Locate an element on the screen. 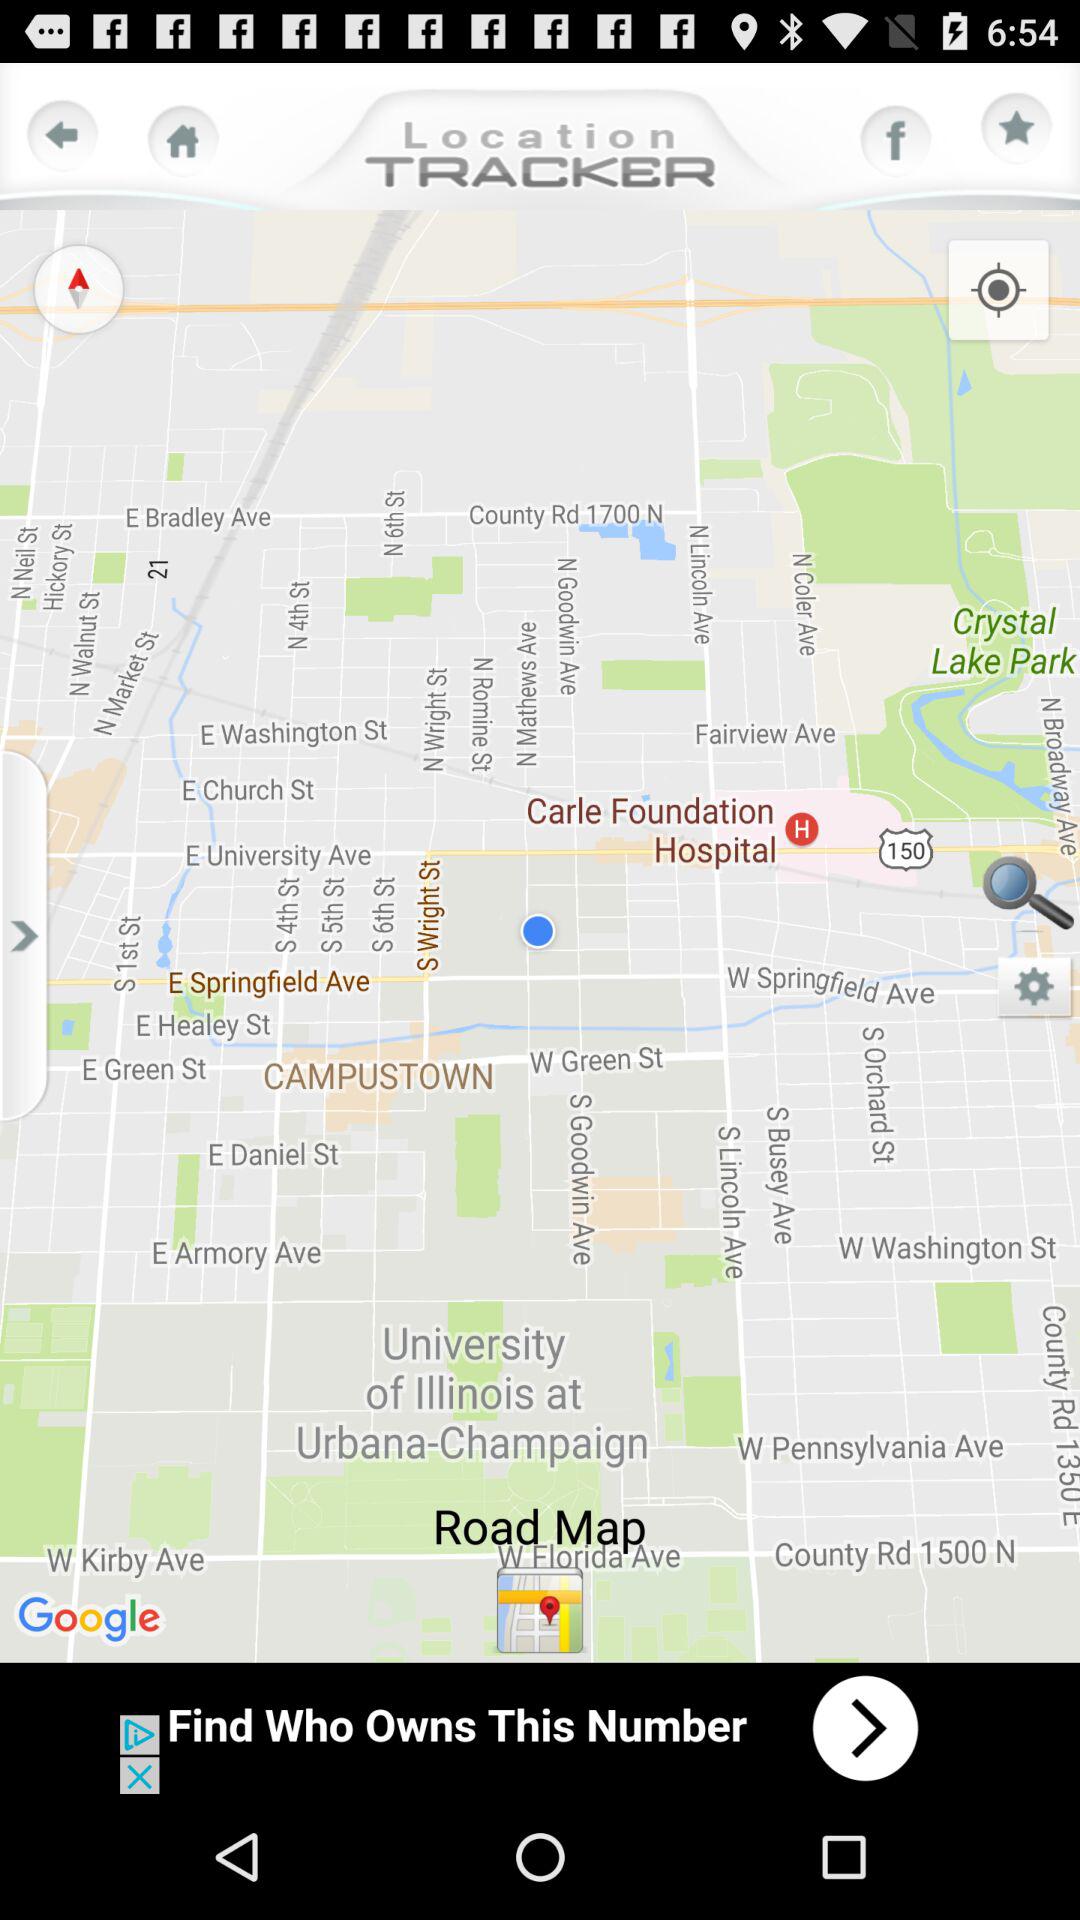 The width and height of the screenshot is (1080, 1920). add to favourites is located at coordinates (1017, 129).